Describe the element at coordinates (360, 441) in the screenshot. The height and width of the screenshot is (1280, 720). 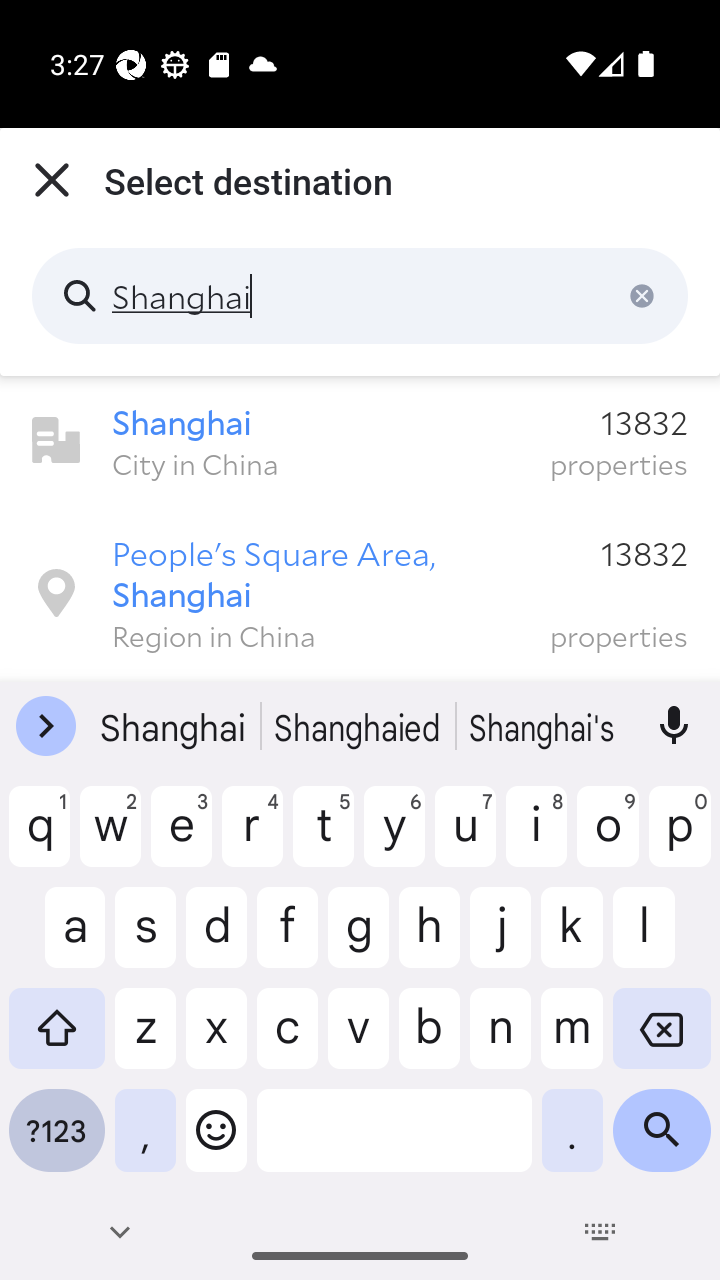
I see `Shanghai 13832 City in China properties` at that location.